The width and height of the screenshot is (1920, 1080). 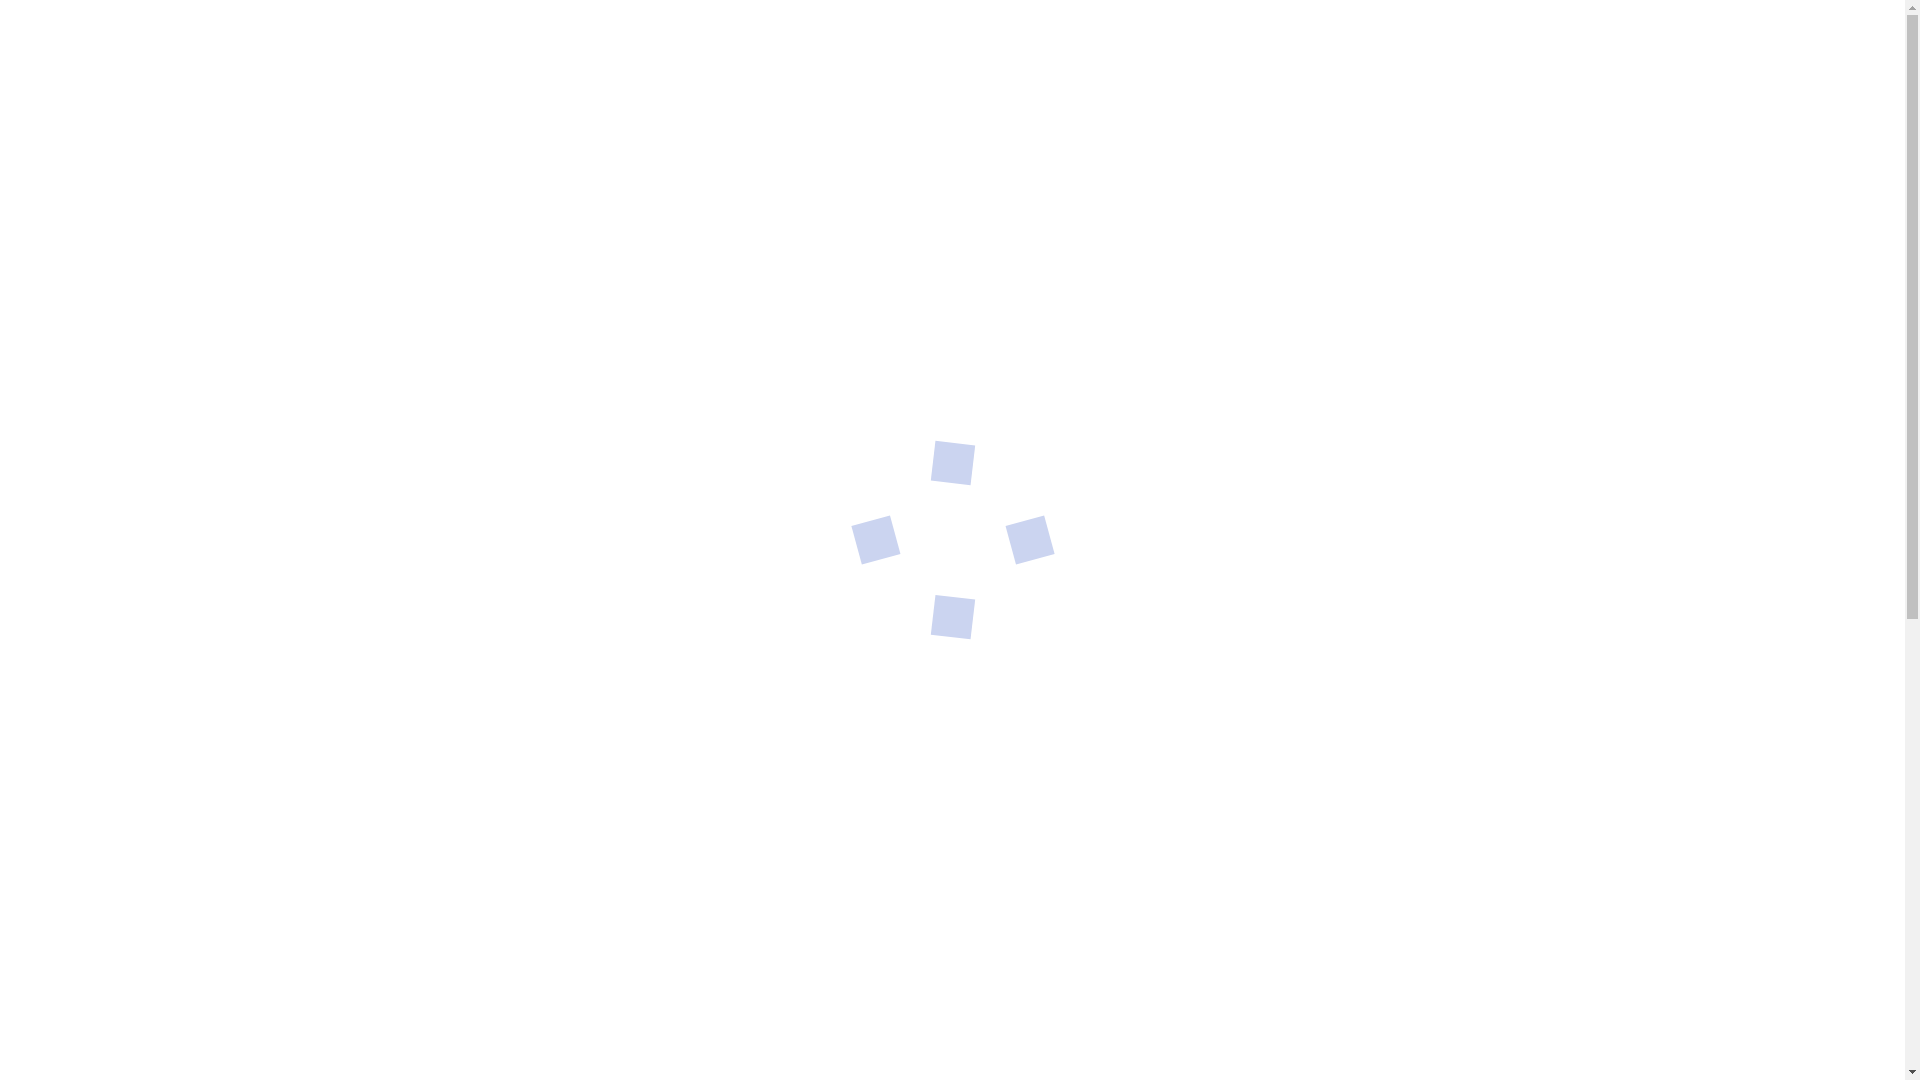 What do you see at coordinates (481, 24) in the screenshot?
I see `SAJMOVI` at bounding box center [481, 24].